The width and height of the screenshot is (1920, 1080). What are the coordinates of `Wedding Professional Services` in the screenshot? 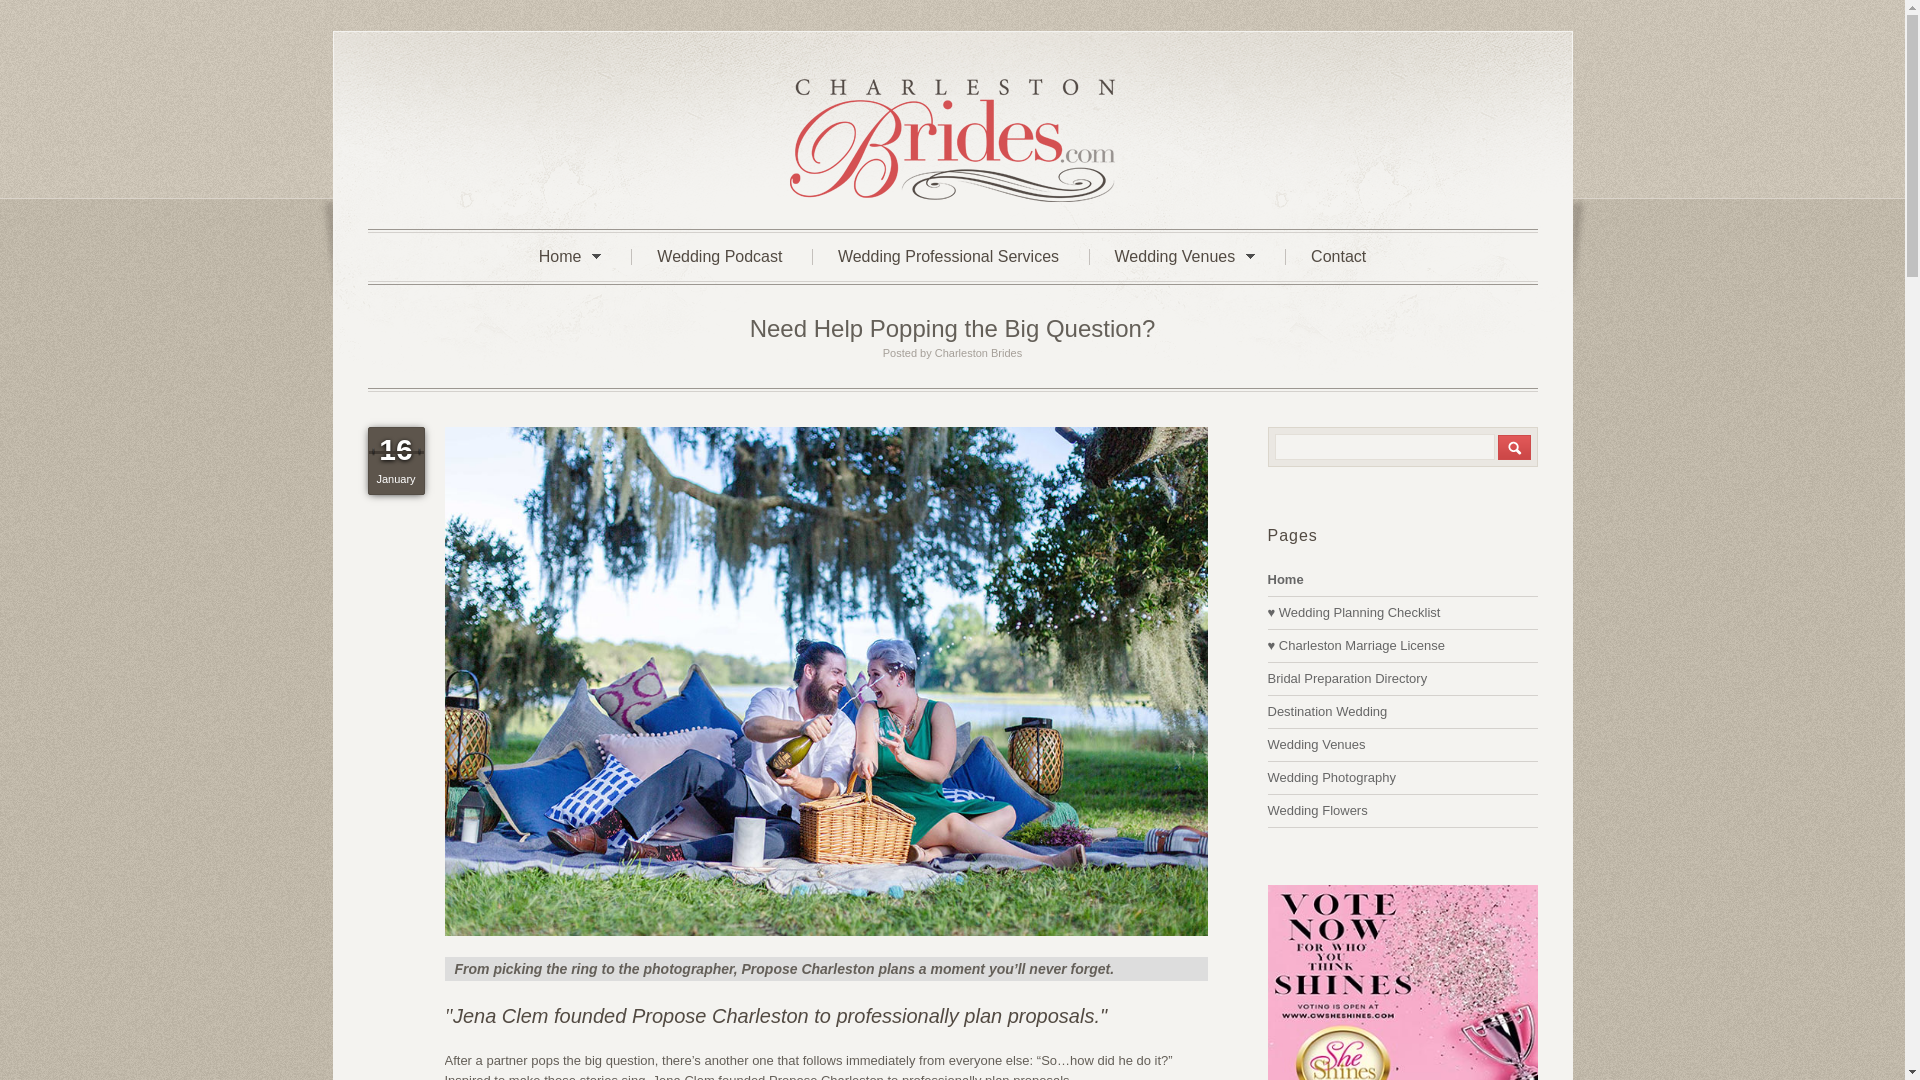 It's located at (948, 256).